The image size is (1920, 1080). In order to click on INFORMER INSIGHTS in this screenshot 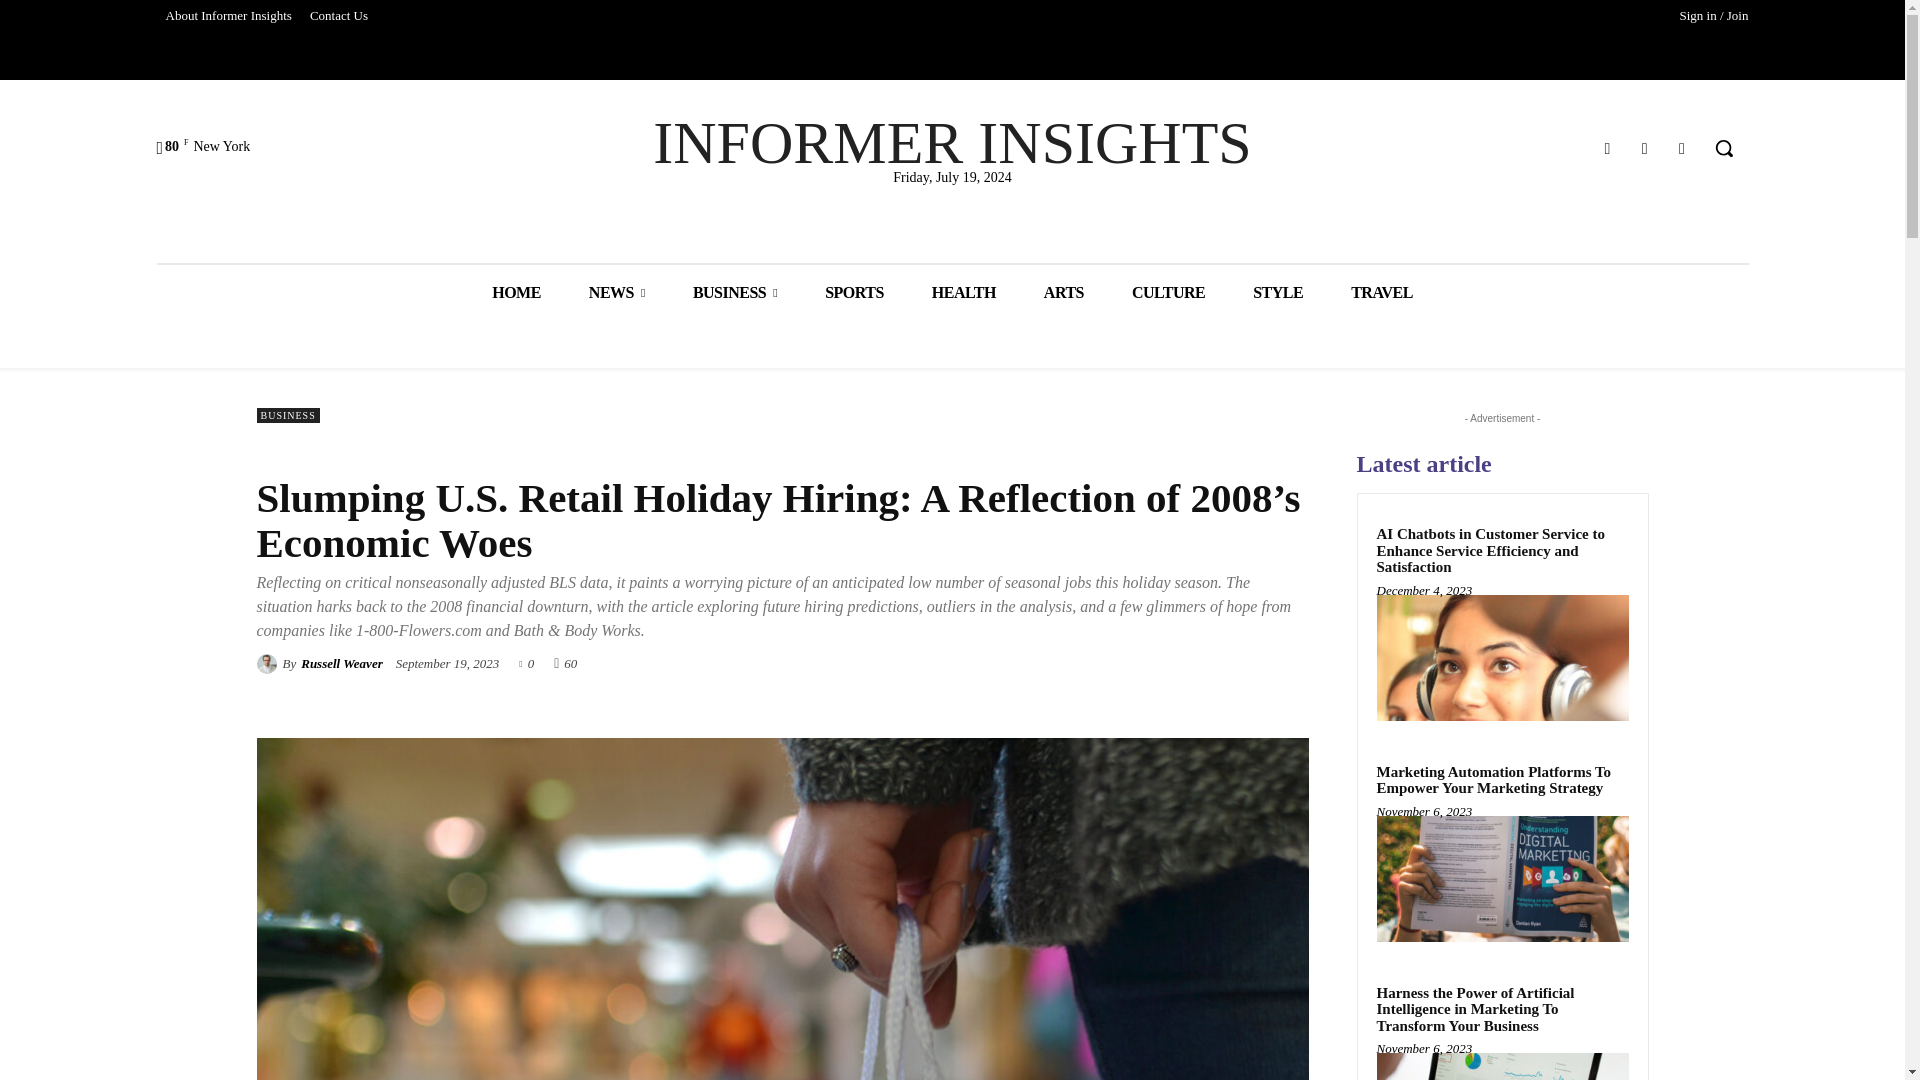, I will do `click(952, 143)`.